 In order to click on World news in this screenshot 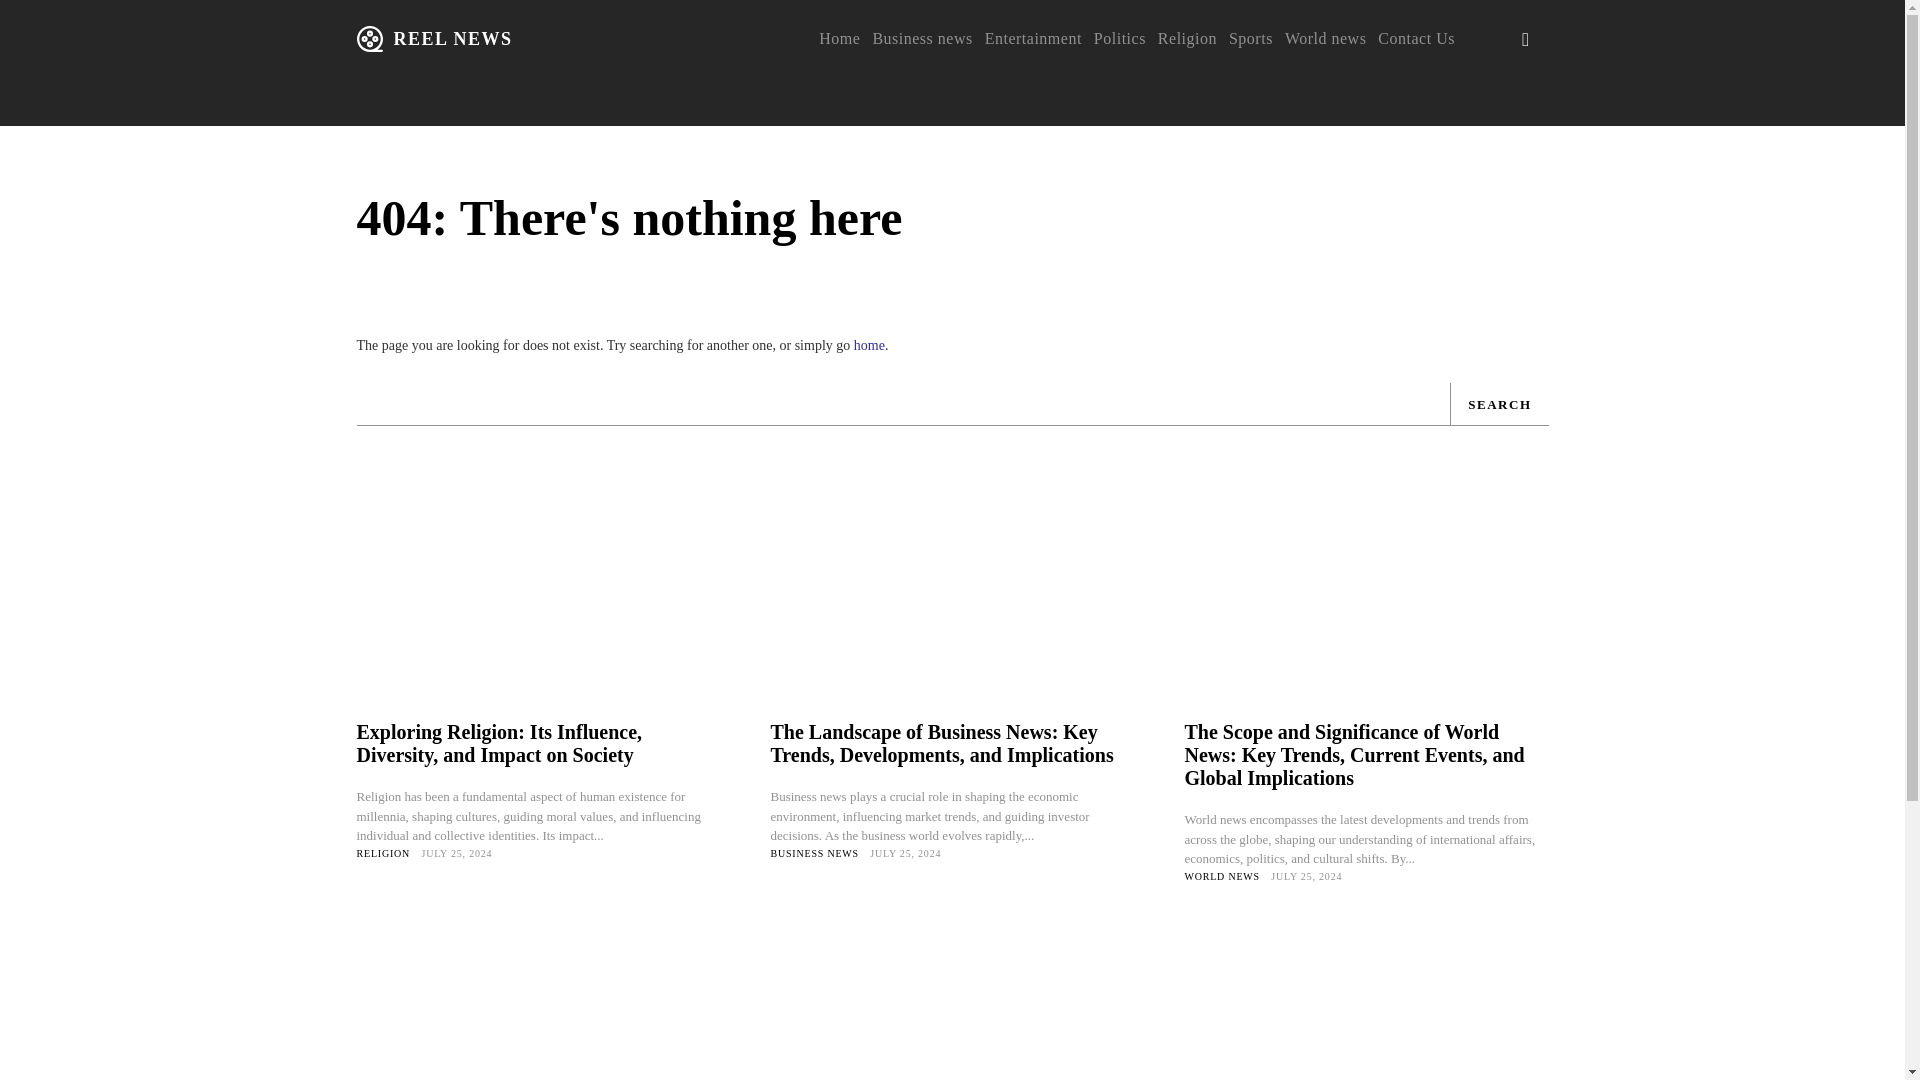, I will do `click(1324, 38)`.